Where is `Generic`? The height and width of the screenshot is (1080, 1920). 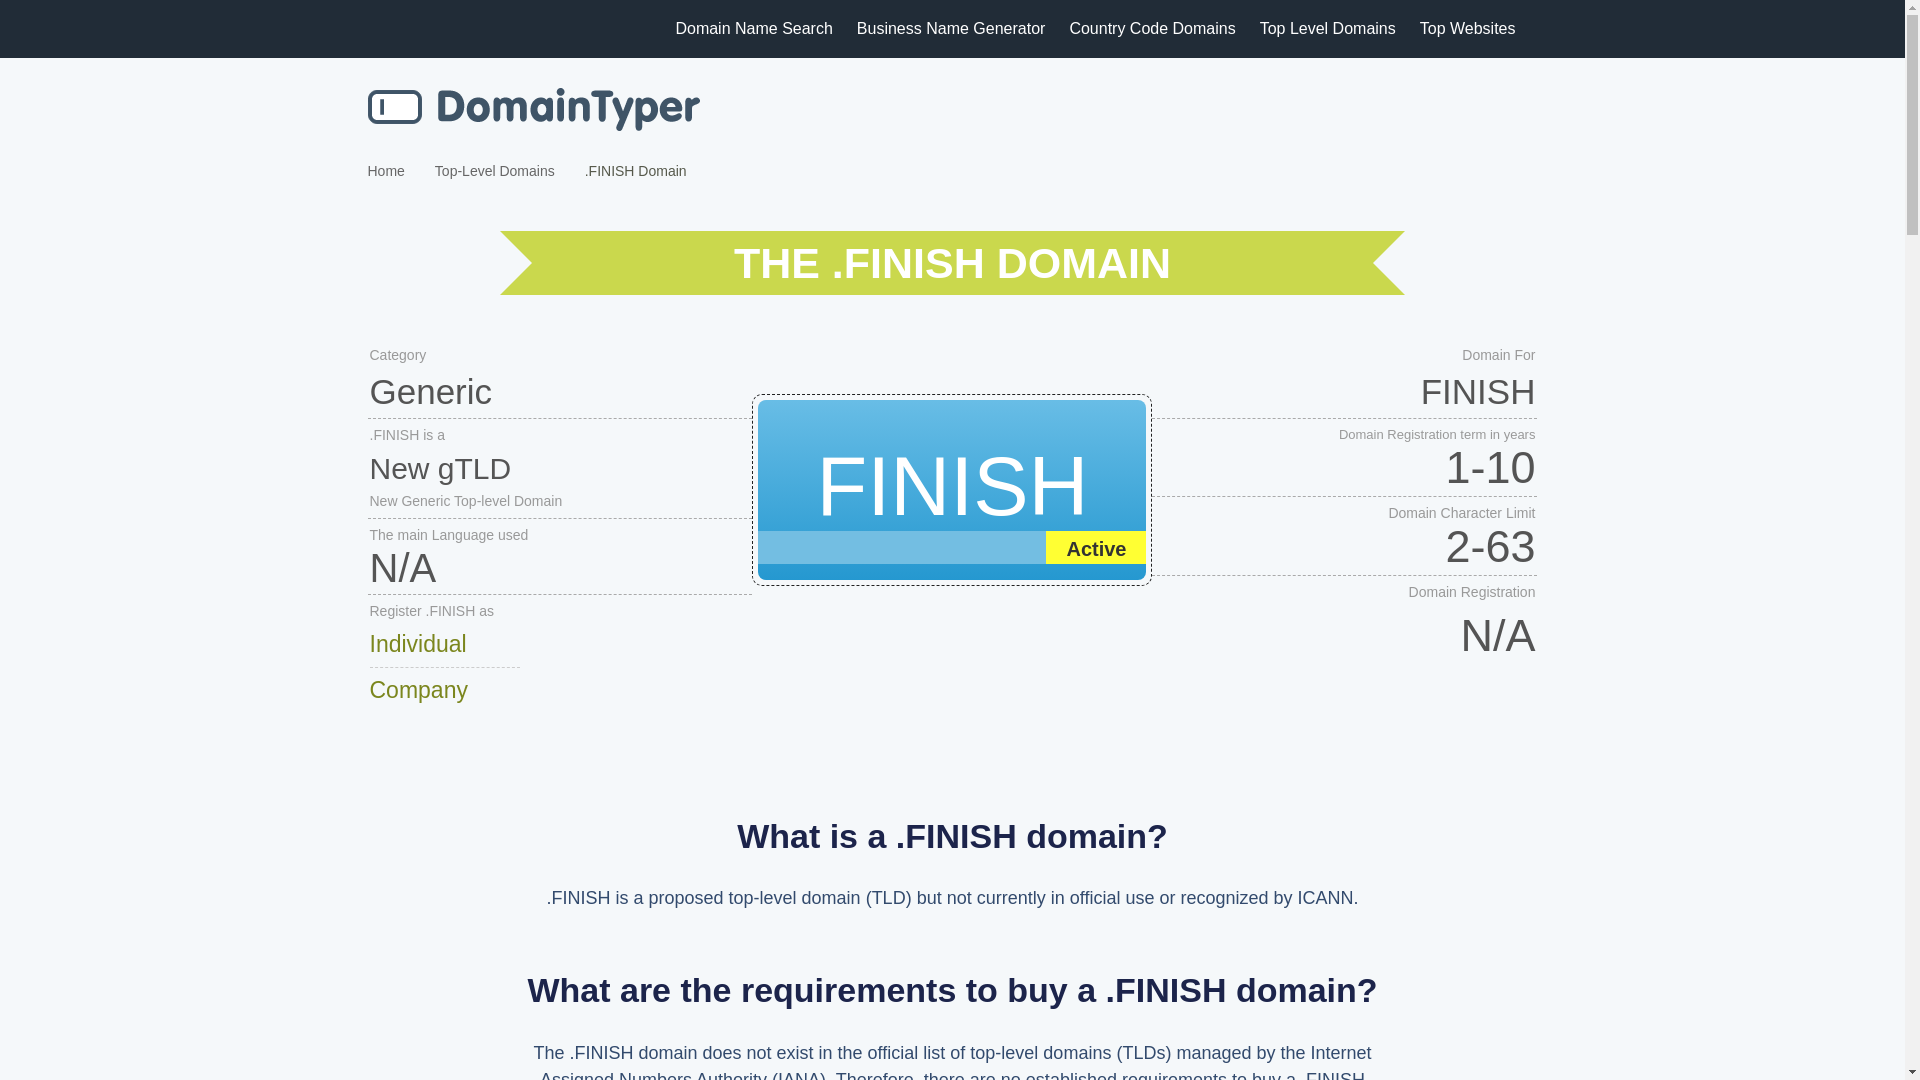 Generic is located at coordinates (560, 392).